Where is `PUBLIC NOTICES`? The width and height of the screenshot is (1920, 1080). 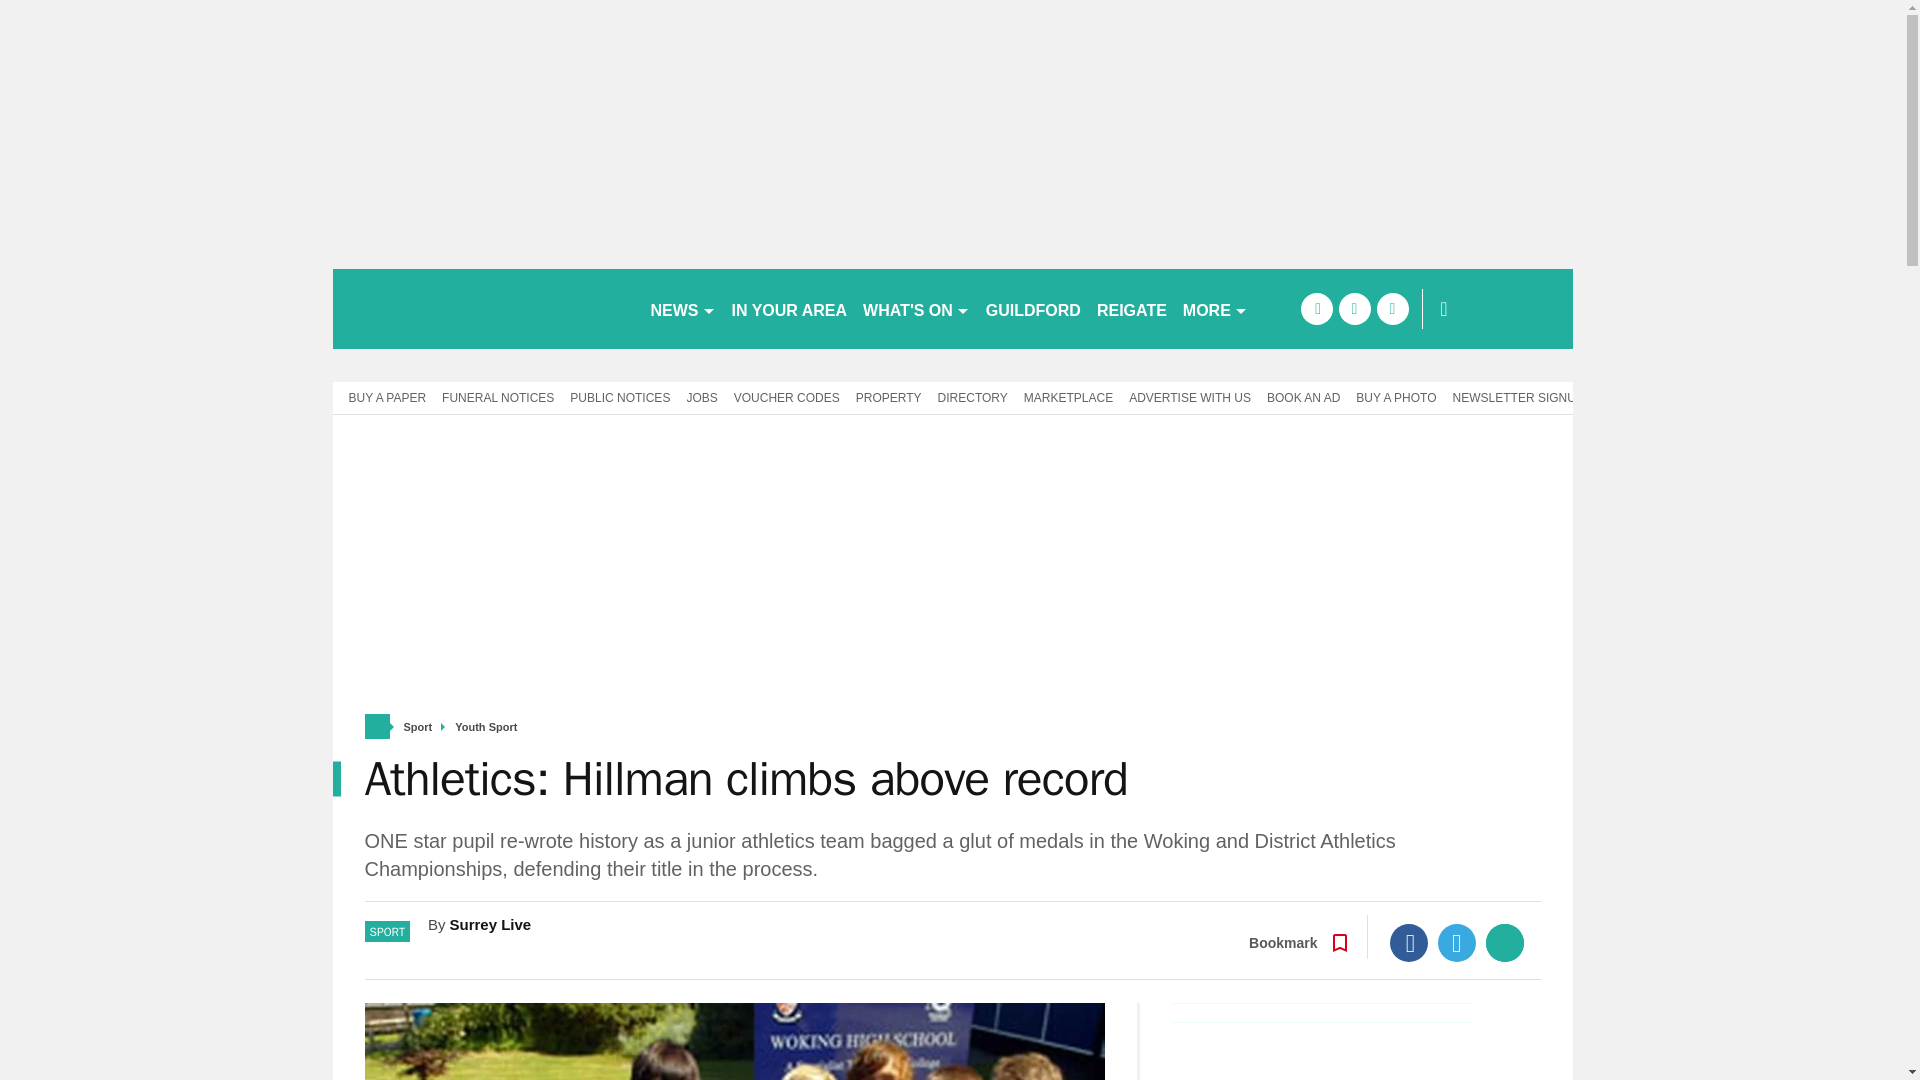 PUBLIC NOTICES is located at coordinates (620, 396).